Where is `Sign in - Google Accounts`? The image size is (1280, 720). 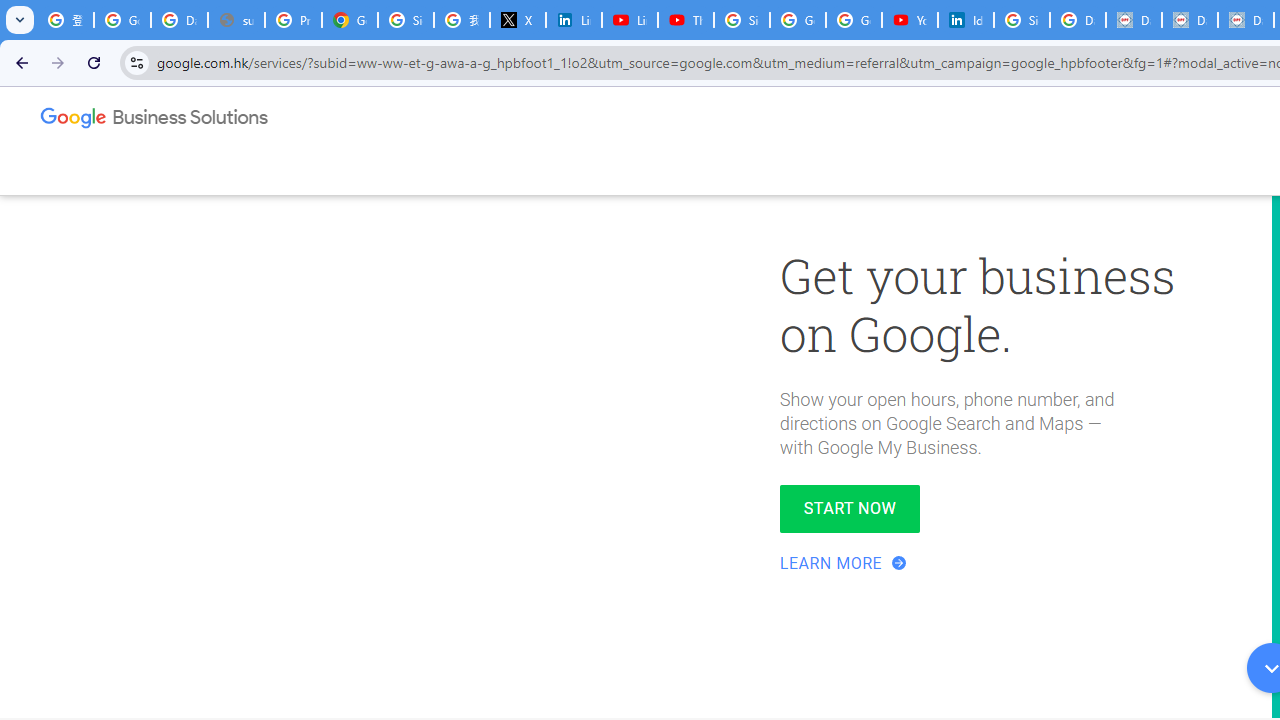 Sign in - Google Accounts is located at coordinates (742, 20).